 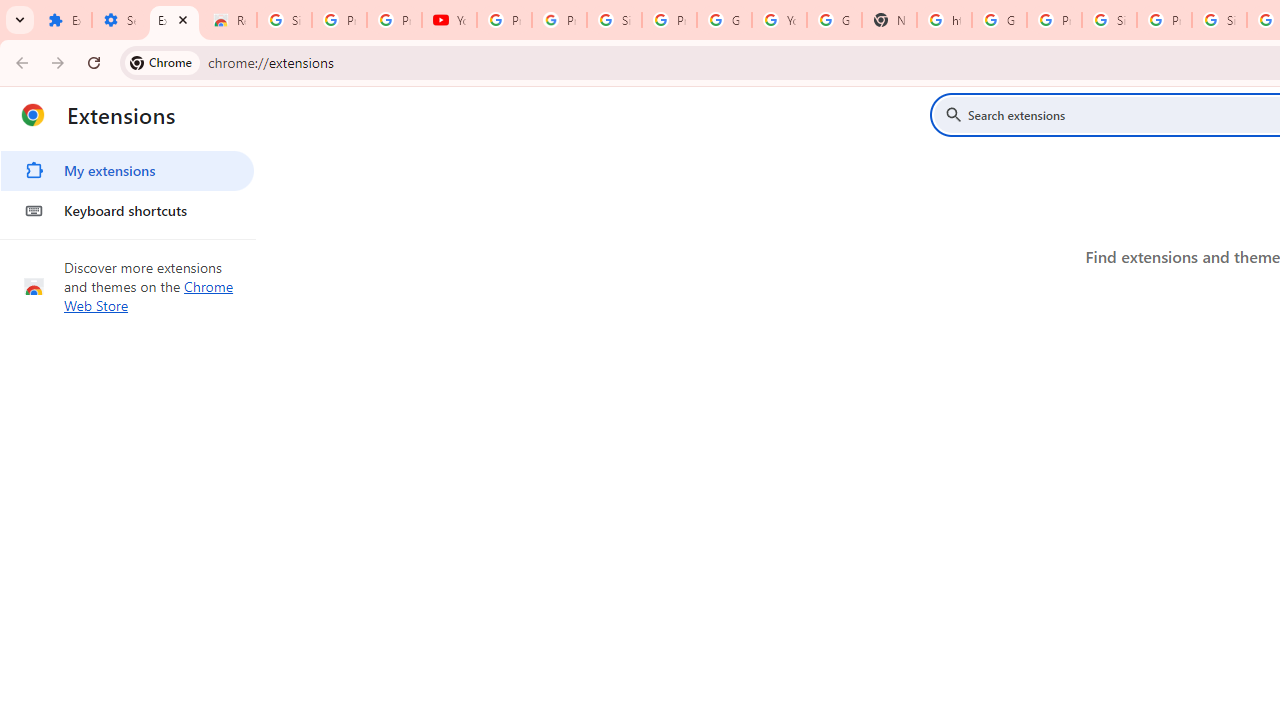 What do you see at coordinates (284, 20) in the screenshot?
I see `Sign in - Google Accounts` at bounding box center [284, 20].